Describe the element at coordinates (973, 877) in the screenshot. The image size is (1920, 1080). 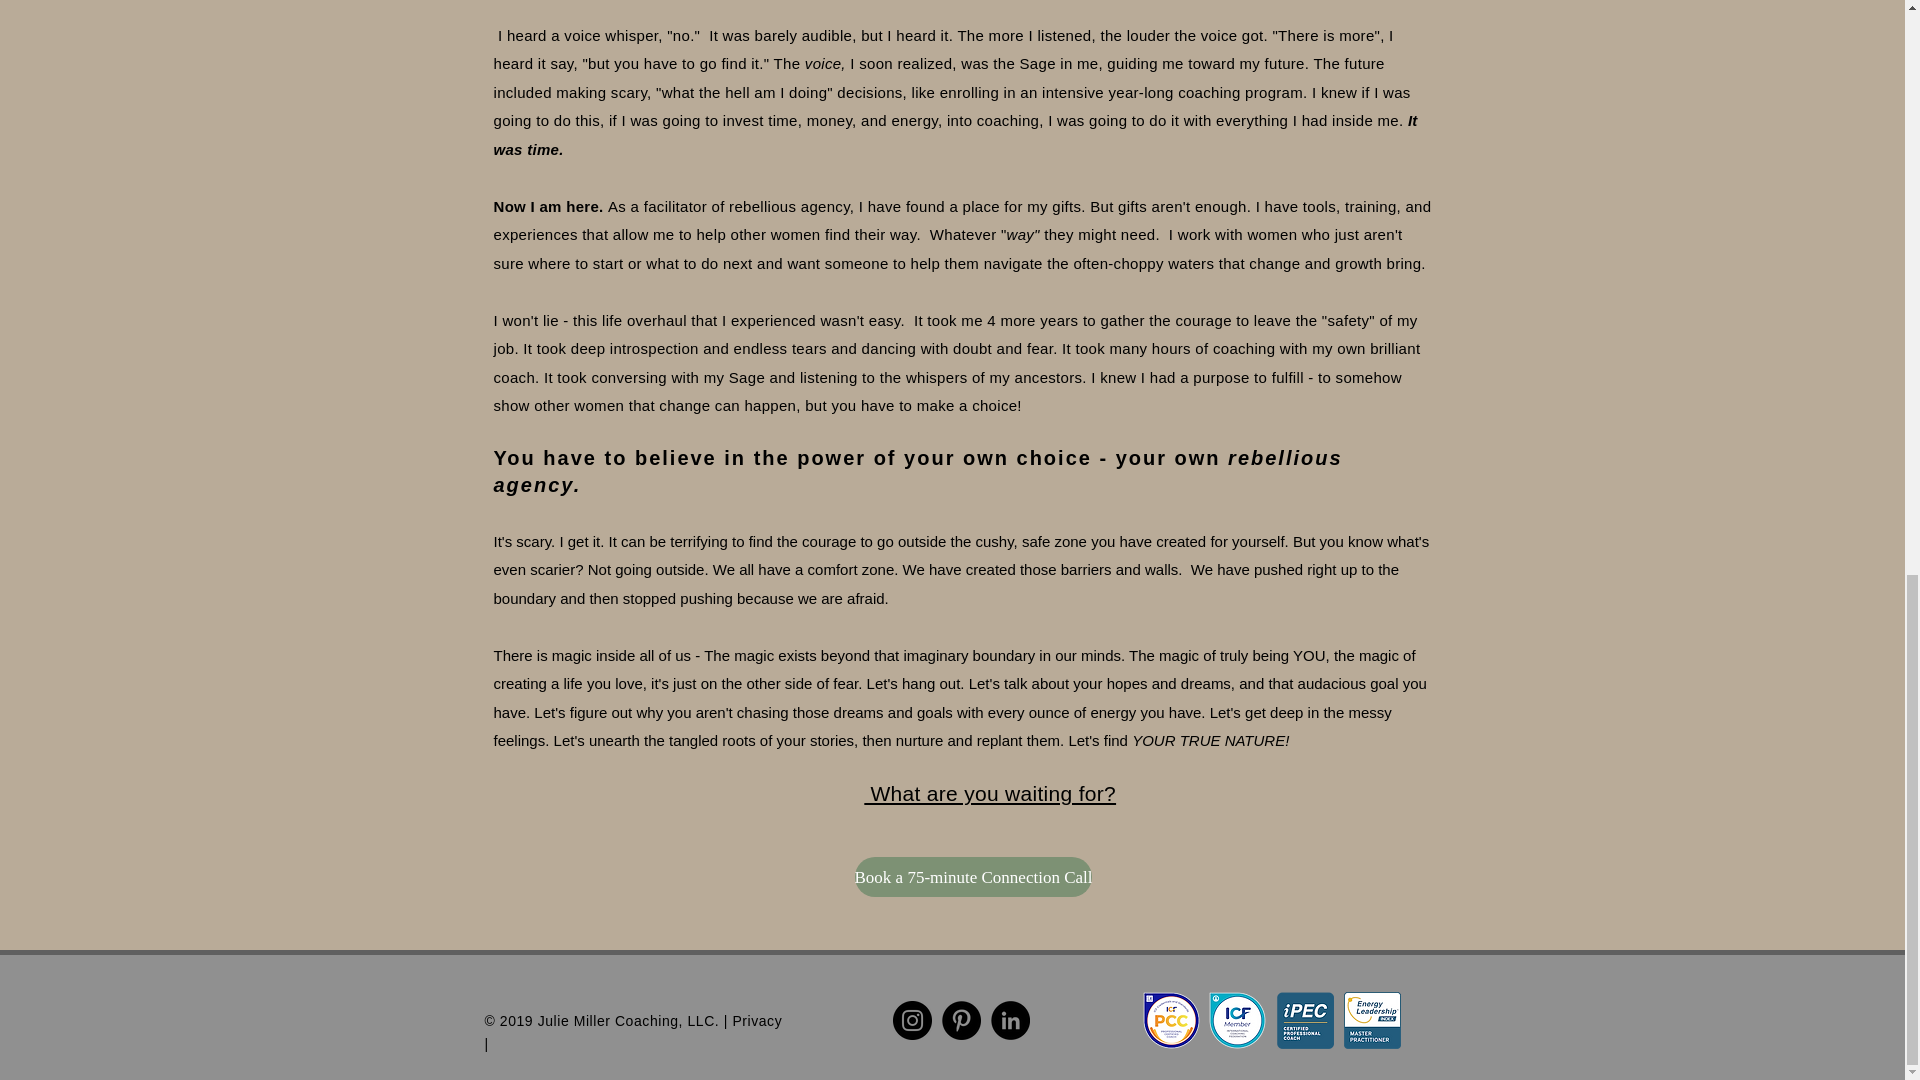
I see `Book a 75-minute Connection Call` at that location.